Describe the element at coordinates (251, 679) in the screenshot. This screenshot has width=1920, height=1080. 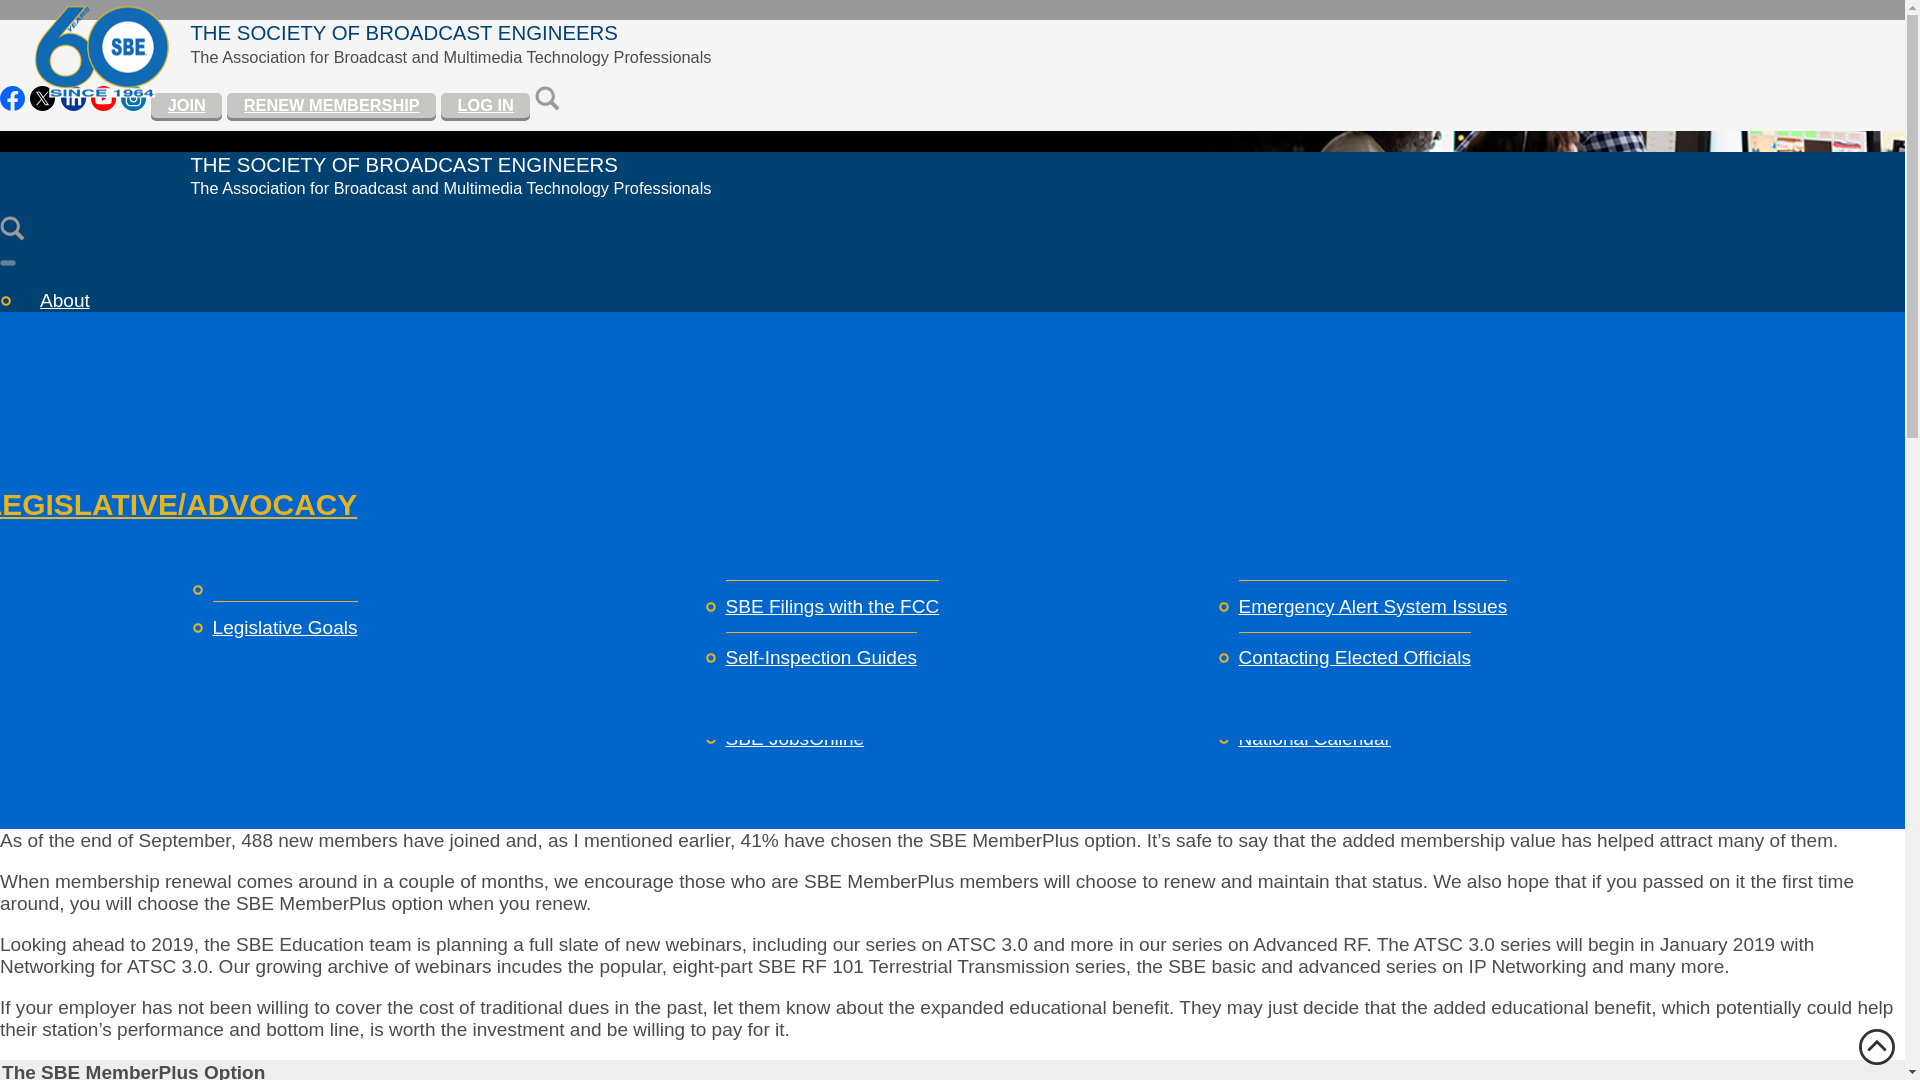
I see `Chapters` at that location.